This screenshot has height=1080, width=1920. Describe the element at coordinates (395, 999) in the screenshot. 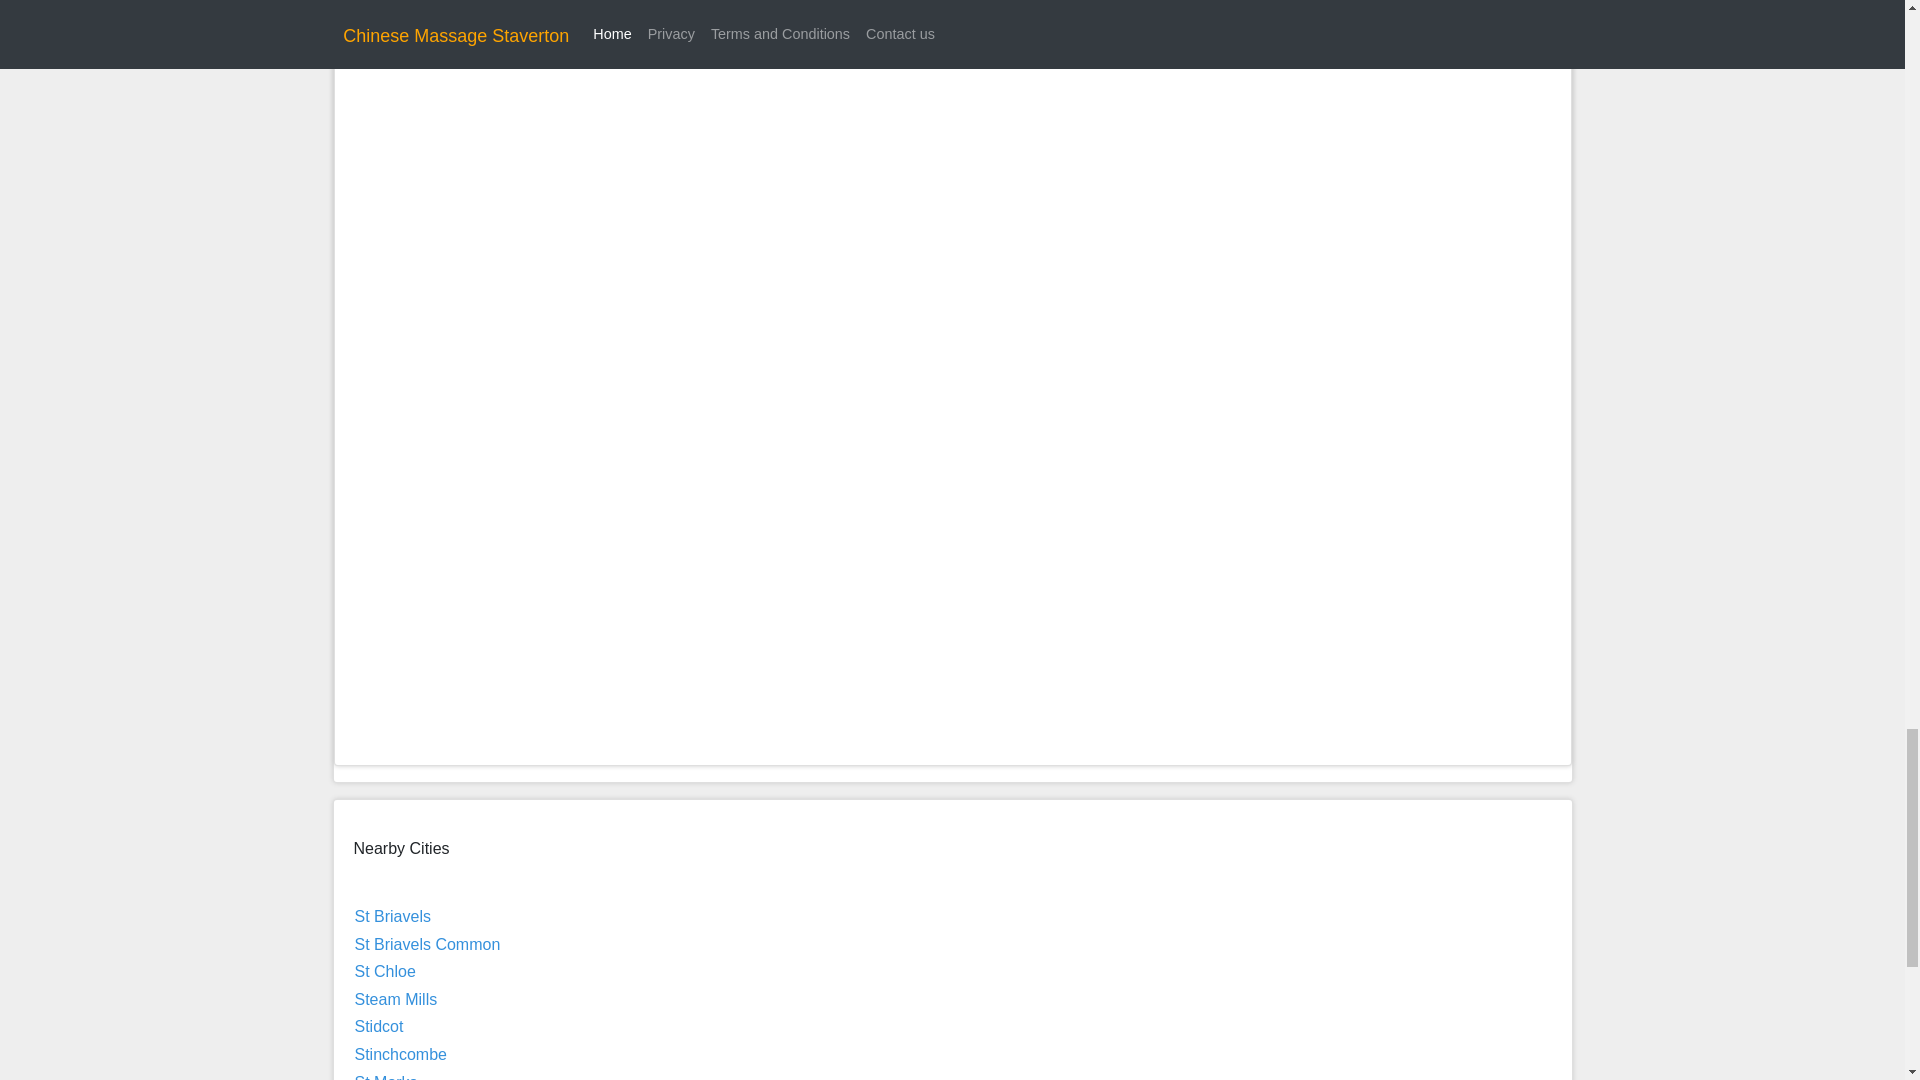

I see `Steam Mills` at that location.